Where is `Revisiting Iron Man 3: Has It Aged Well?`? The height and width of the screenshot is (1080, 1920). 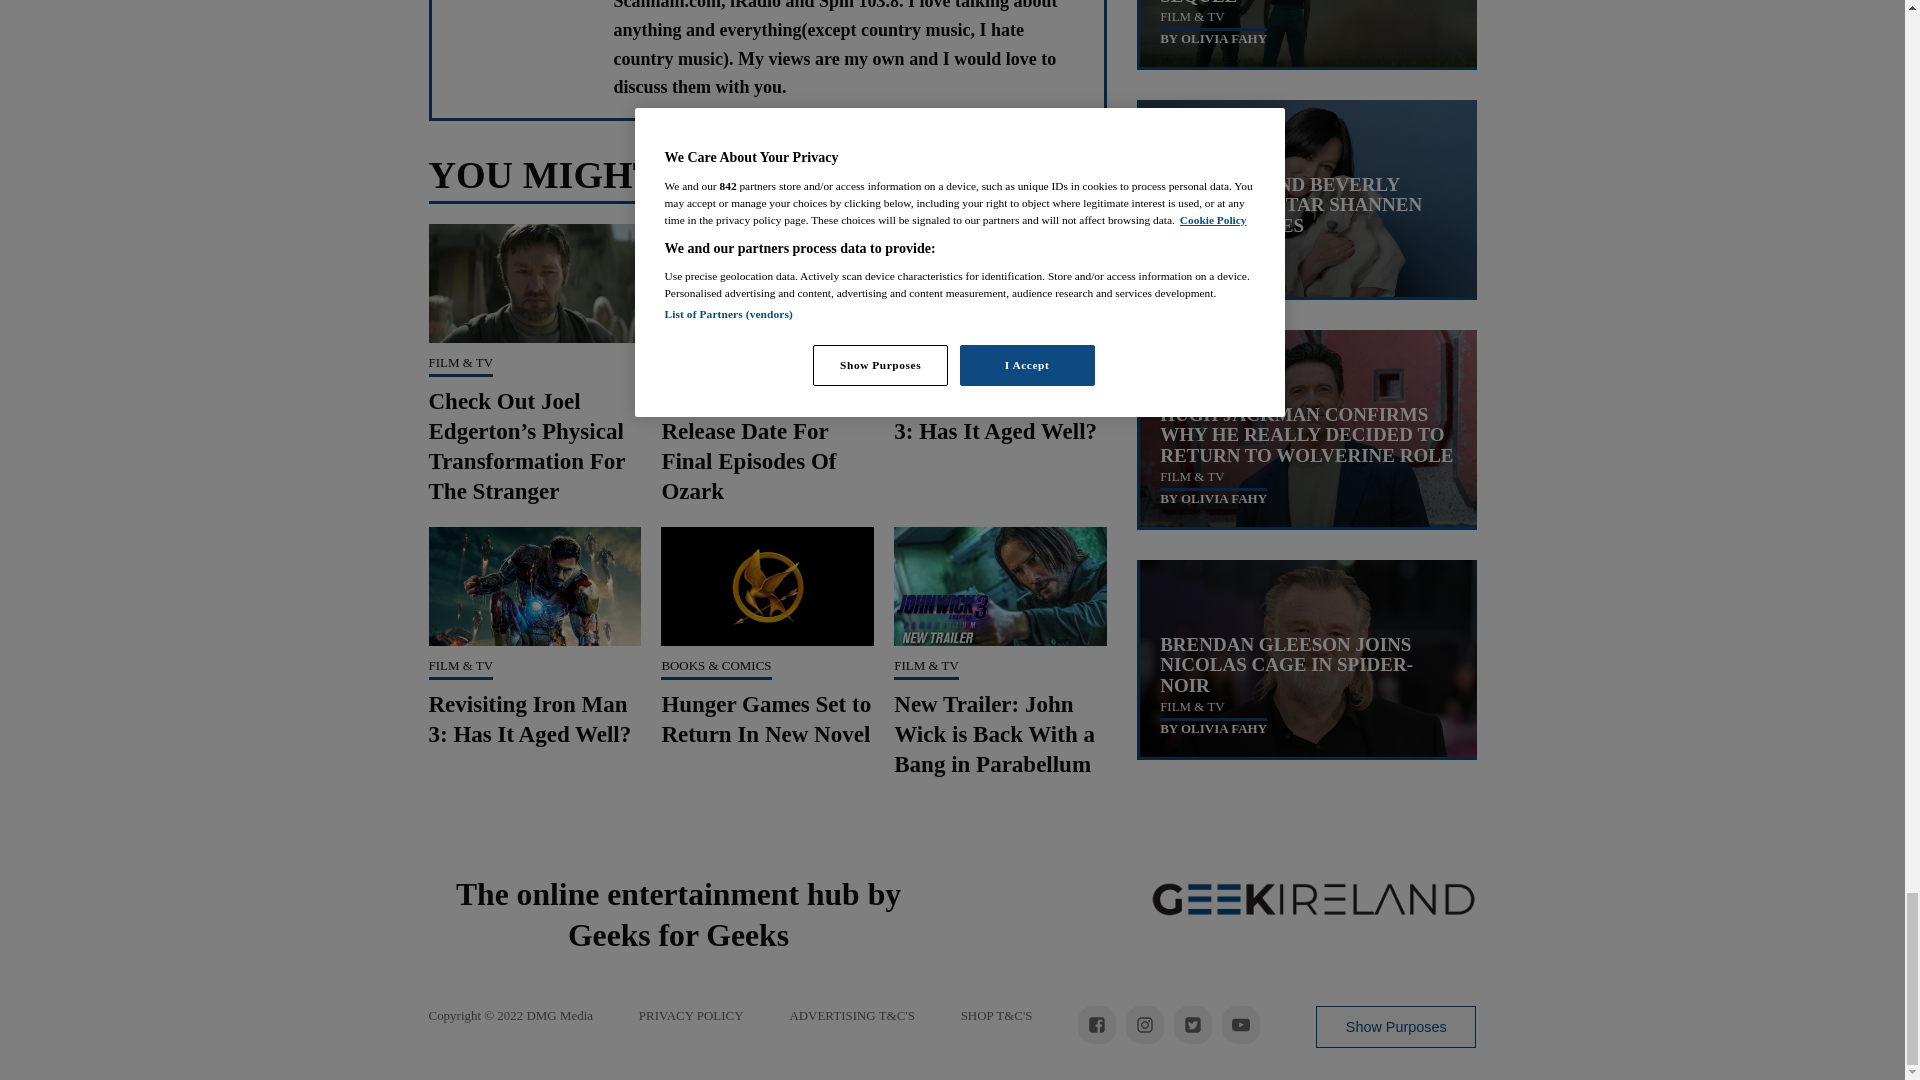
Revisiting Iron Man 3: Has It Aged Well? is located at coordinates (995, 416).